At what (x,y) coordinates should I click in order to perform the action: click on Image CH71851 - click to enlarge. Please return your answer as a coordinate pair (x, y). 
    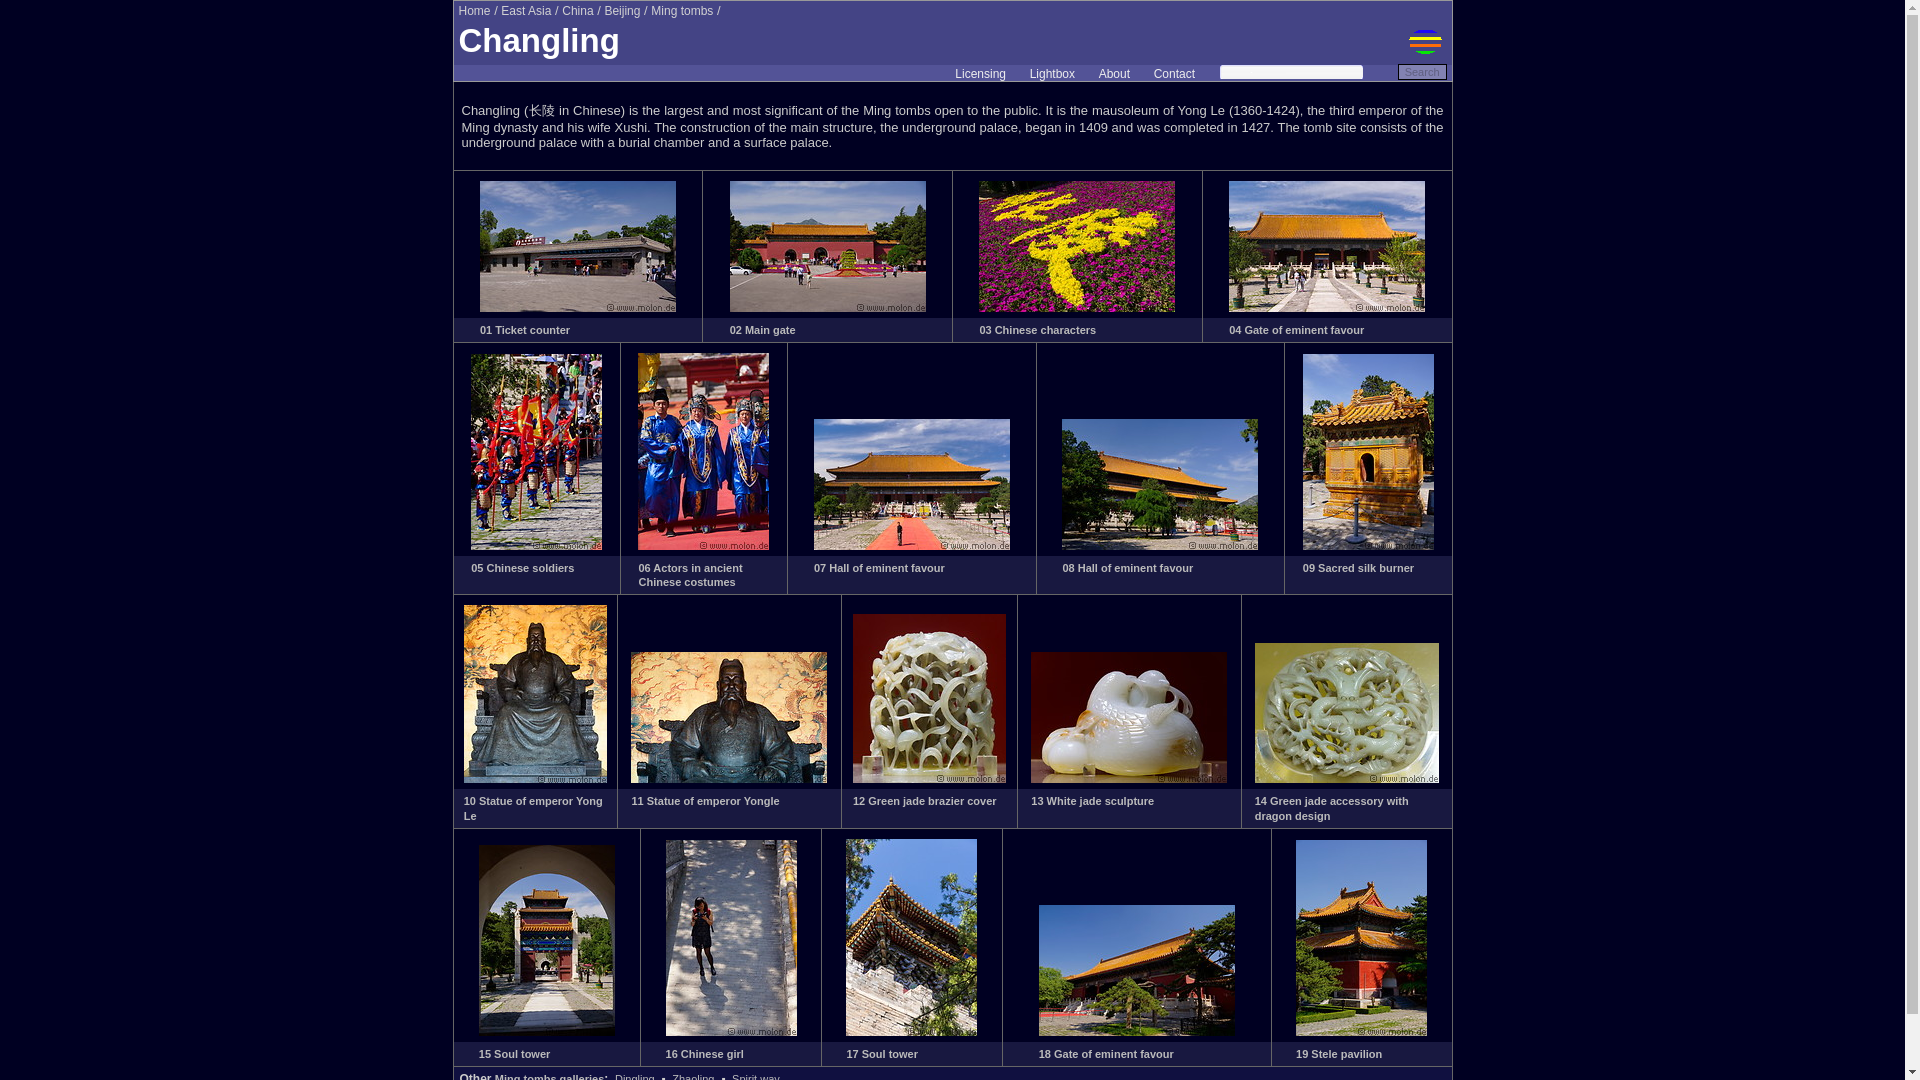
    Looking at the image, I should click on (578, 308).